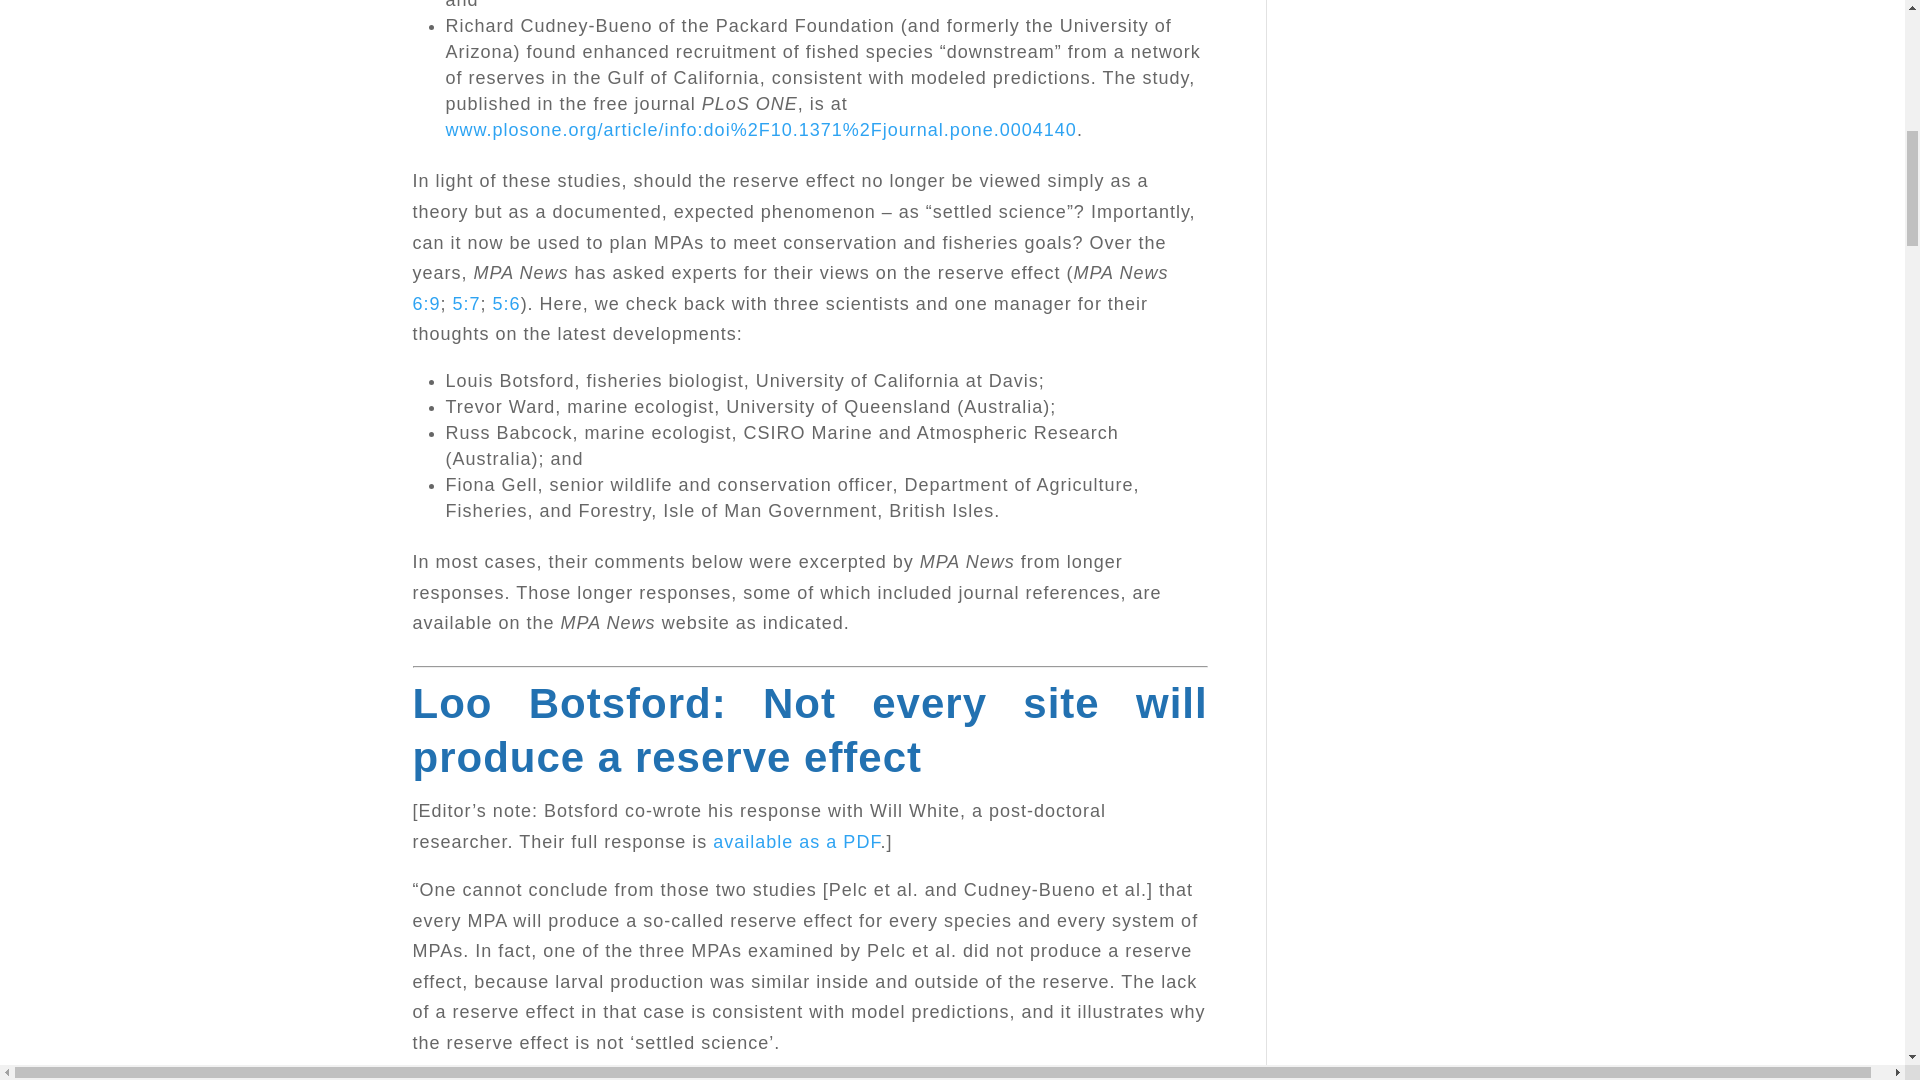 This screenshot has height=1080, width=1920. What do you see at coordinates (467, 304) in the screenshot?
I see `5:7` at bounding box center [467, 304].